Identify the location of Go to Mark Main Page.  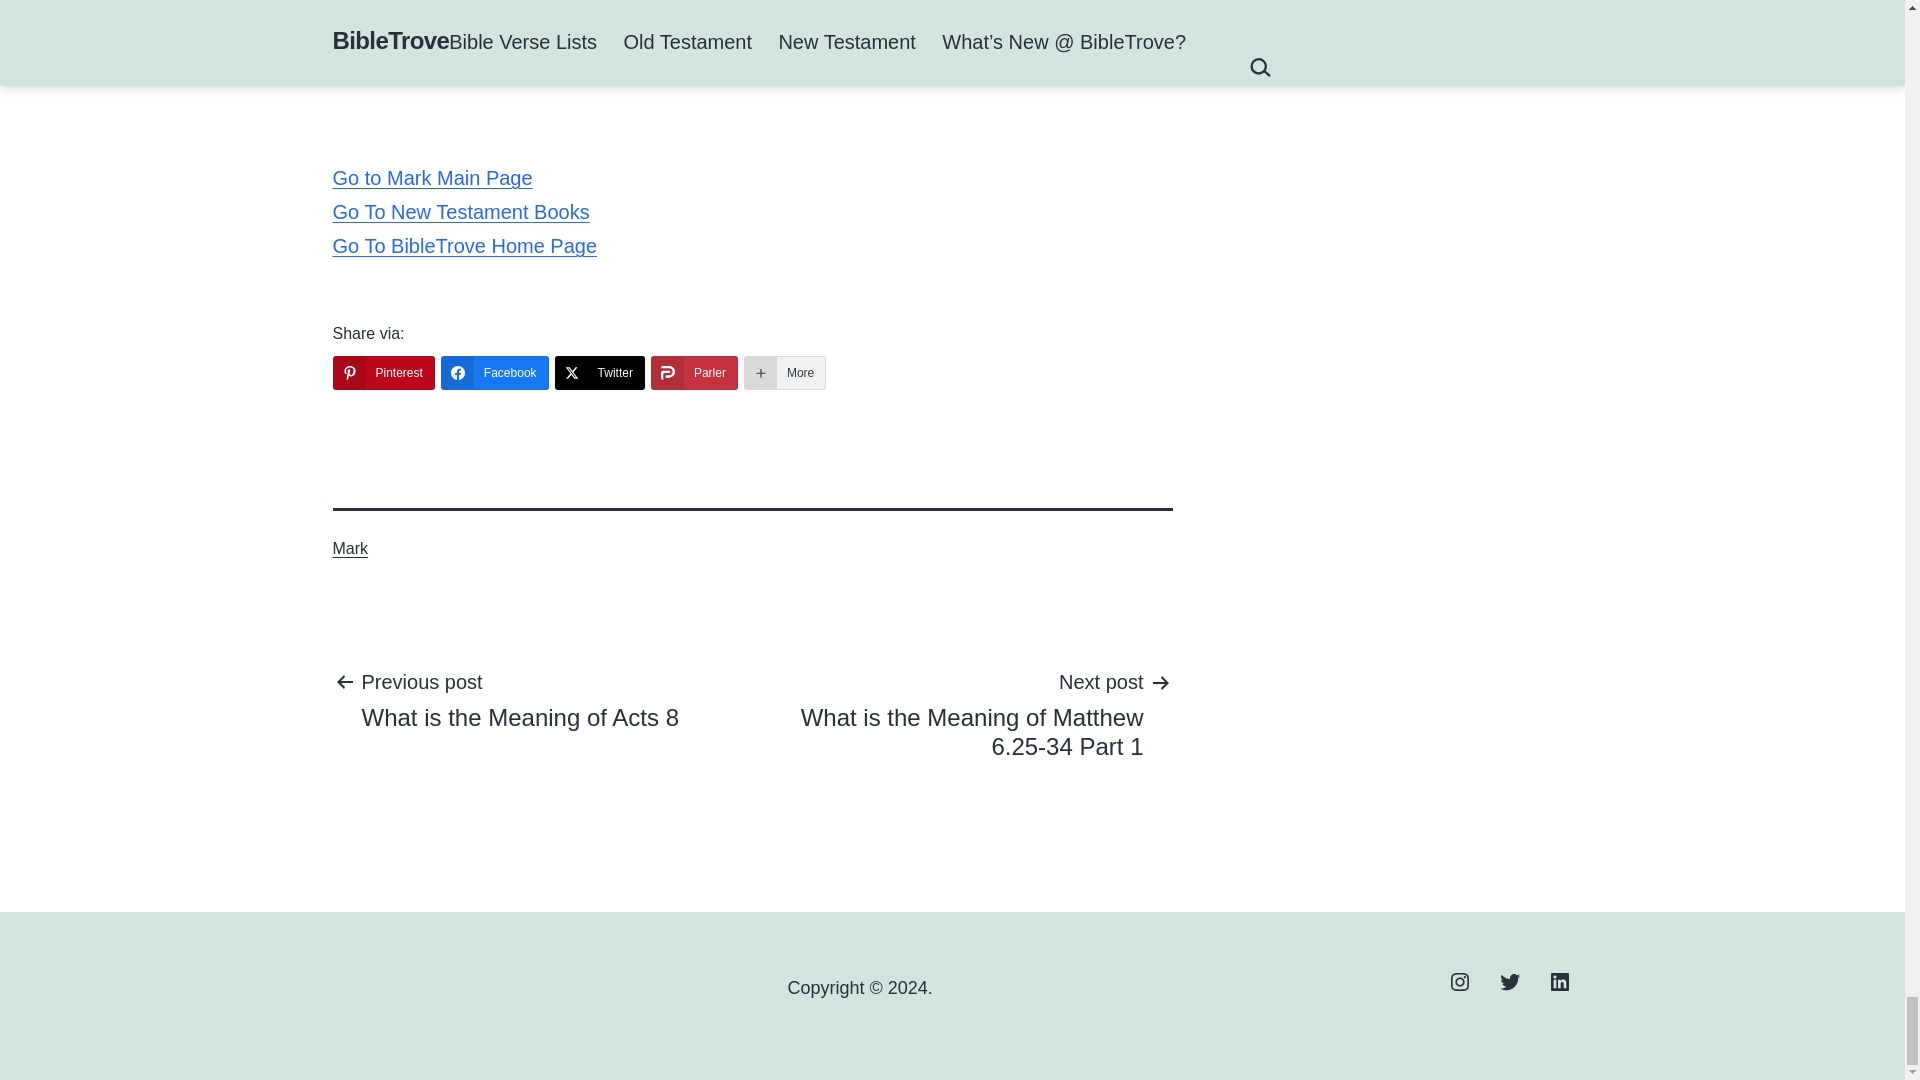
(1459, 980).